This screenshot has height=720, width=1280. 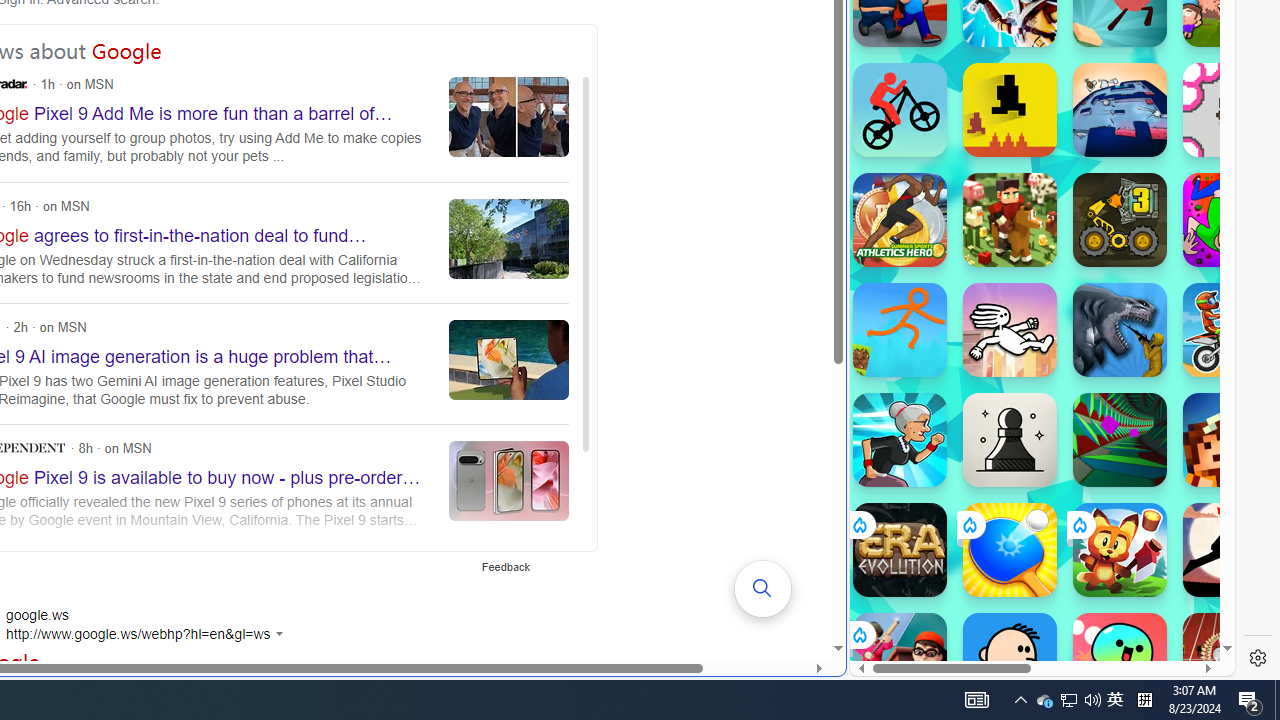 What do you see at coordinates (1034, 624) in the screenshot?
I see `SUBWAY SURFERS - Play Online for Free! | Poki` at bounding box center [1034, 624].